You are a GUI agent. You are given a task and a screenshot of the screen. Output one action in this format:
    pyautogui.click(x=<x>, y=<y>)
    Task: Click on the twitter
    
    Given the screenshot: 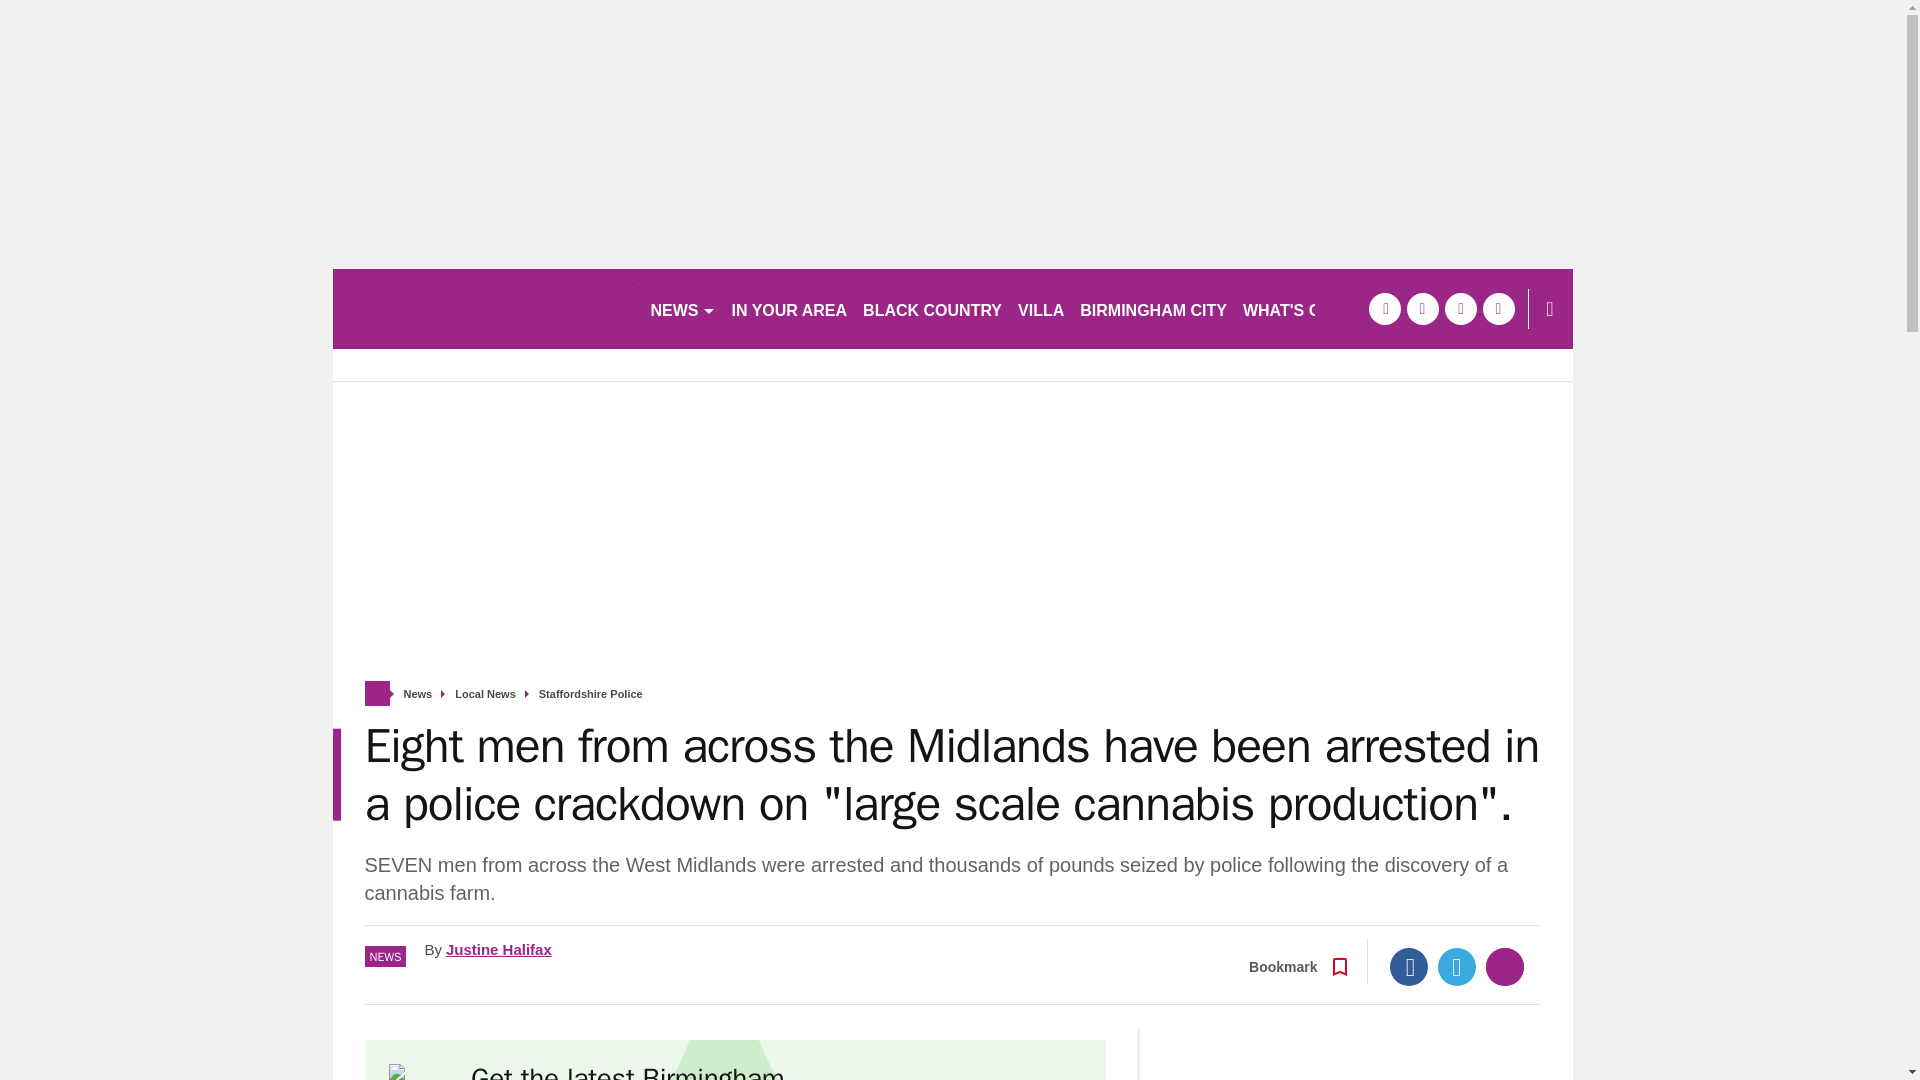 What is the action you would take?
    pyautogui.click(x=1422, y=308)
    